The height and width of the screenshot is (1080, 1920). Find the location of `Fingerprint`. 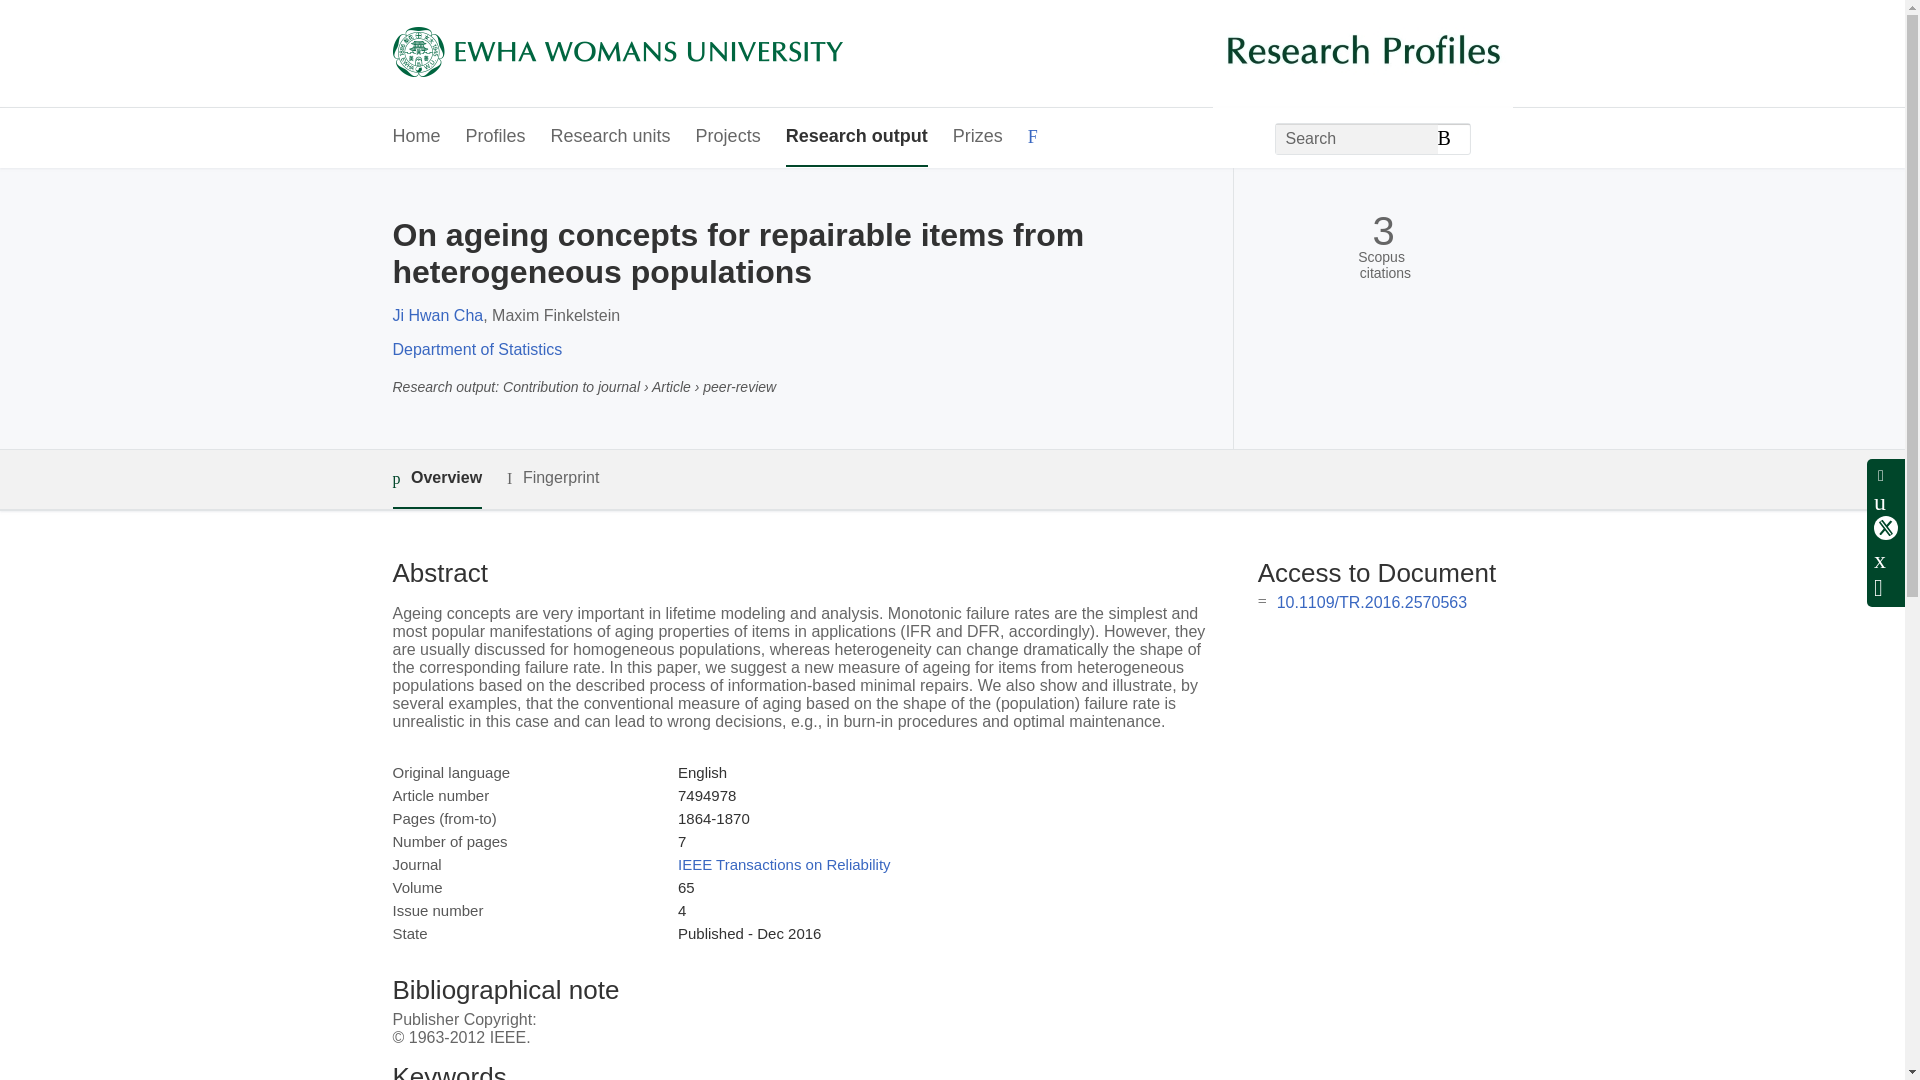

Fingerprint is located at coordinates (552, 478).